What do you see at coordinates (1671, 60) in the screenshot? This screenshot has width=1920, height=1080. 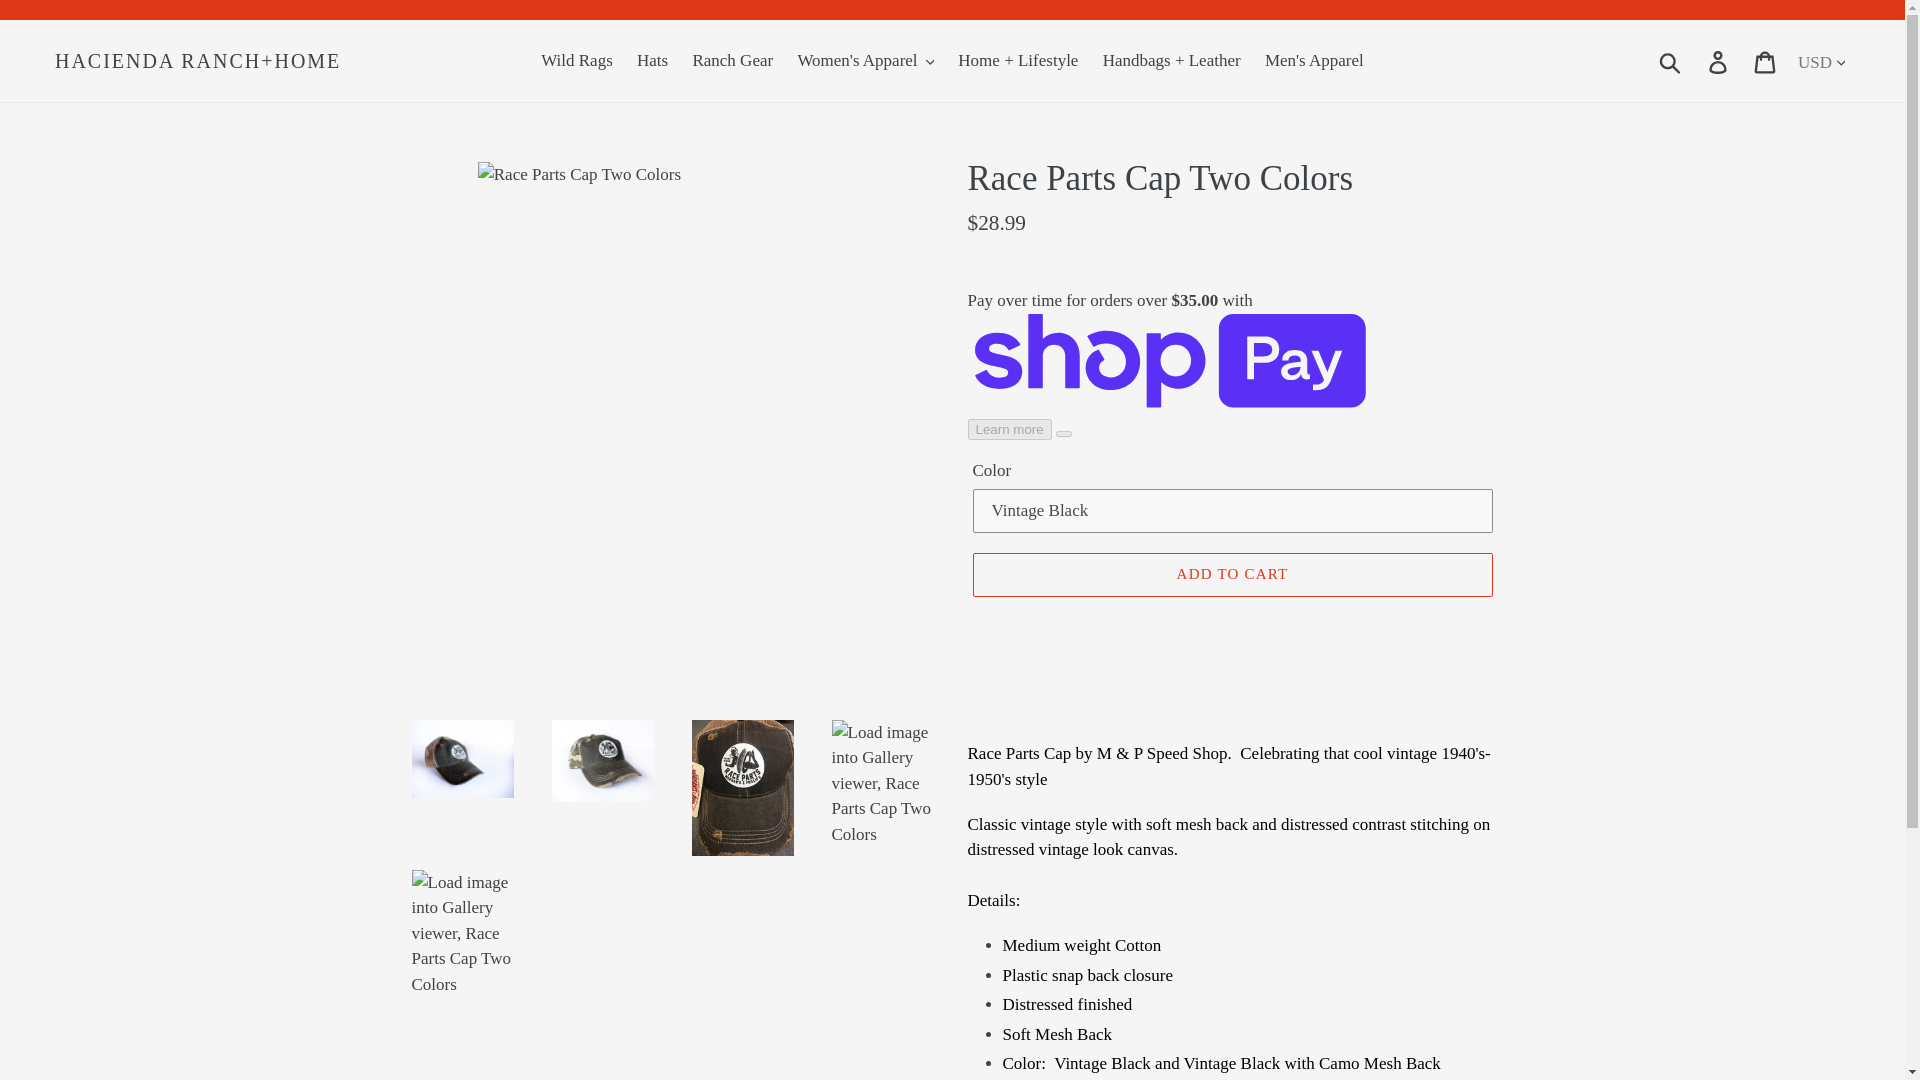 I see `Submit` at bounding box center [1671, 60].